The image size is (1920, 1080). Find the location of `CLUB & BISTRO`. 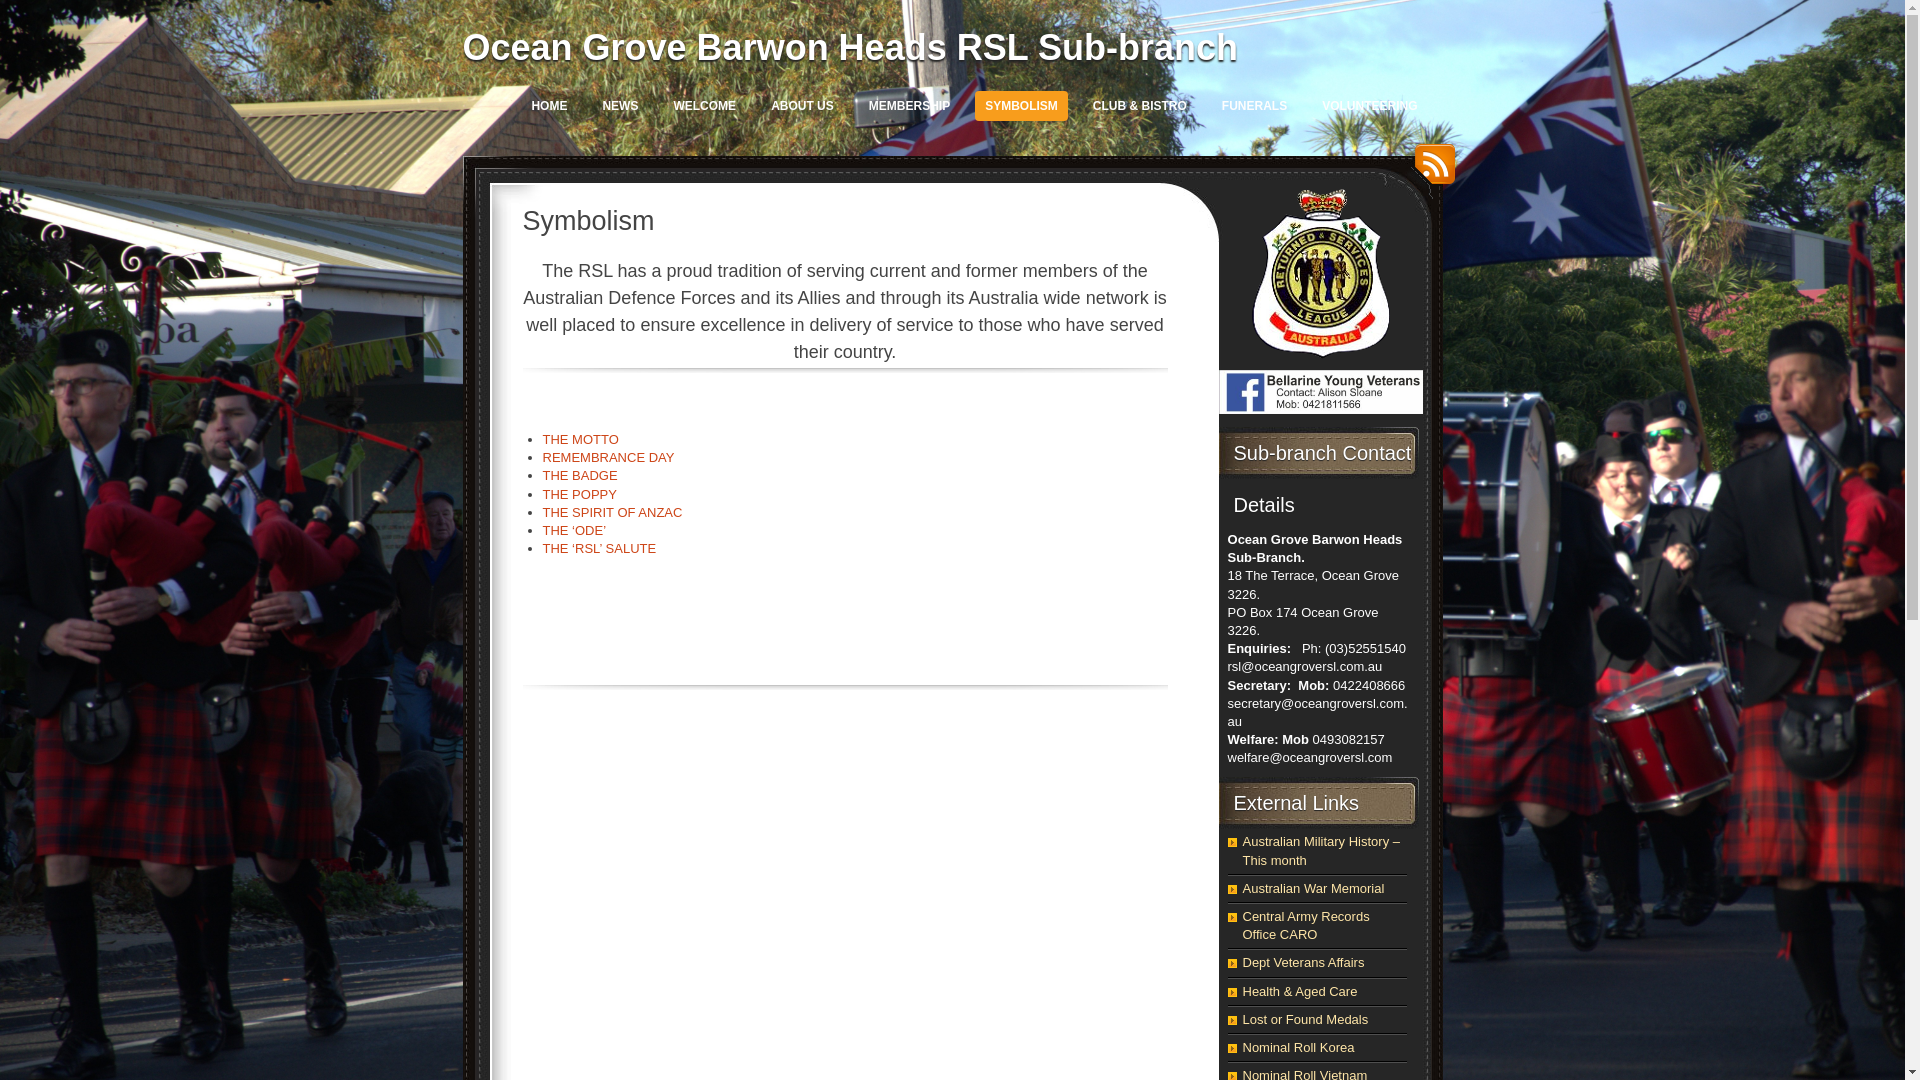

CLUB & BISTRO is located at coordinates (1140, 106).